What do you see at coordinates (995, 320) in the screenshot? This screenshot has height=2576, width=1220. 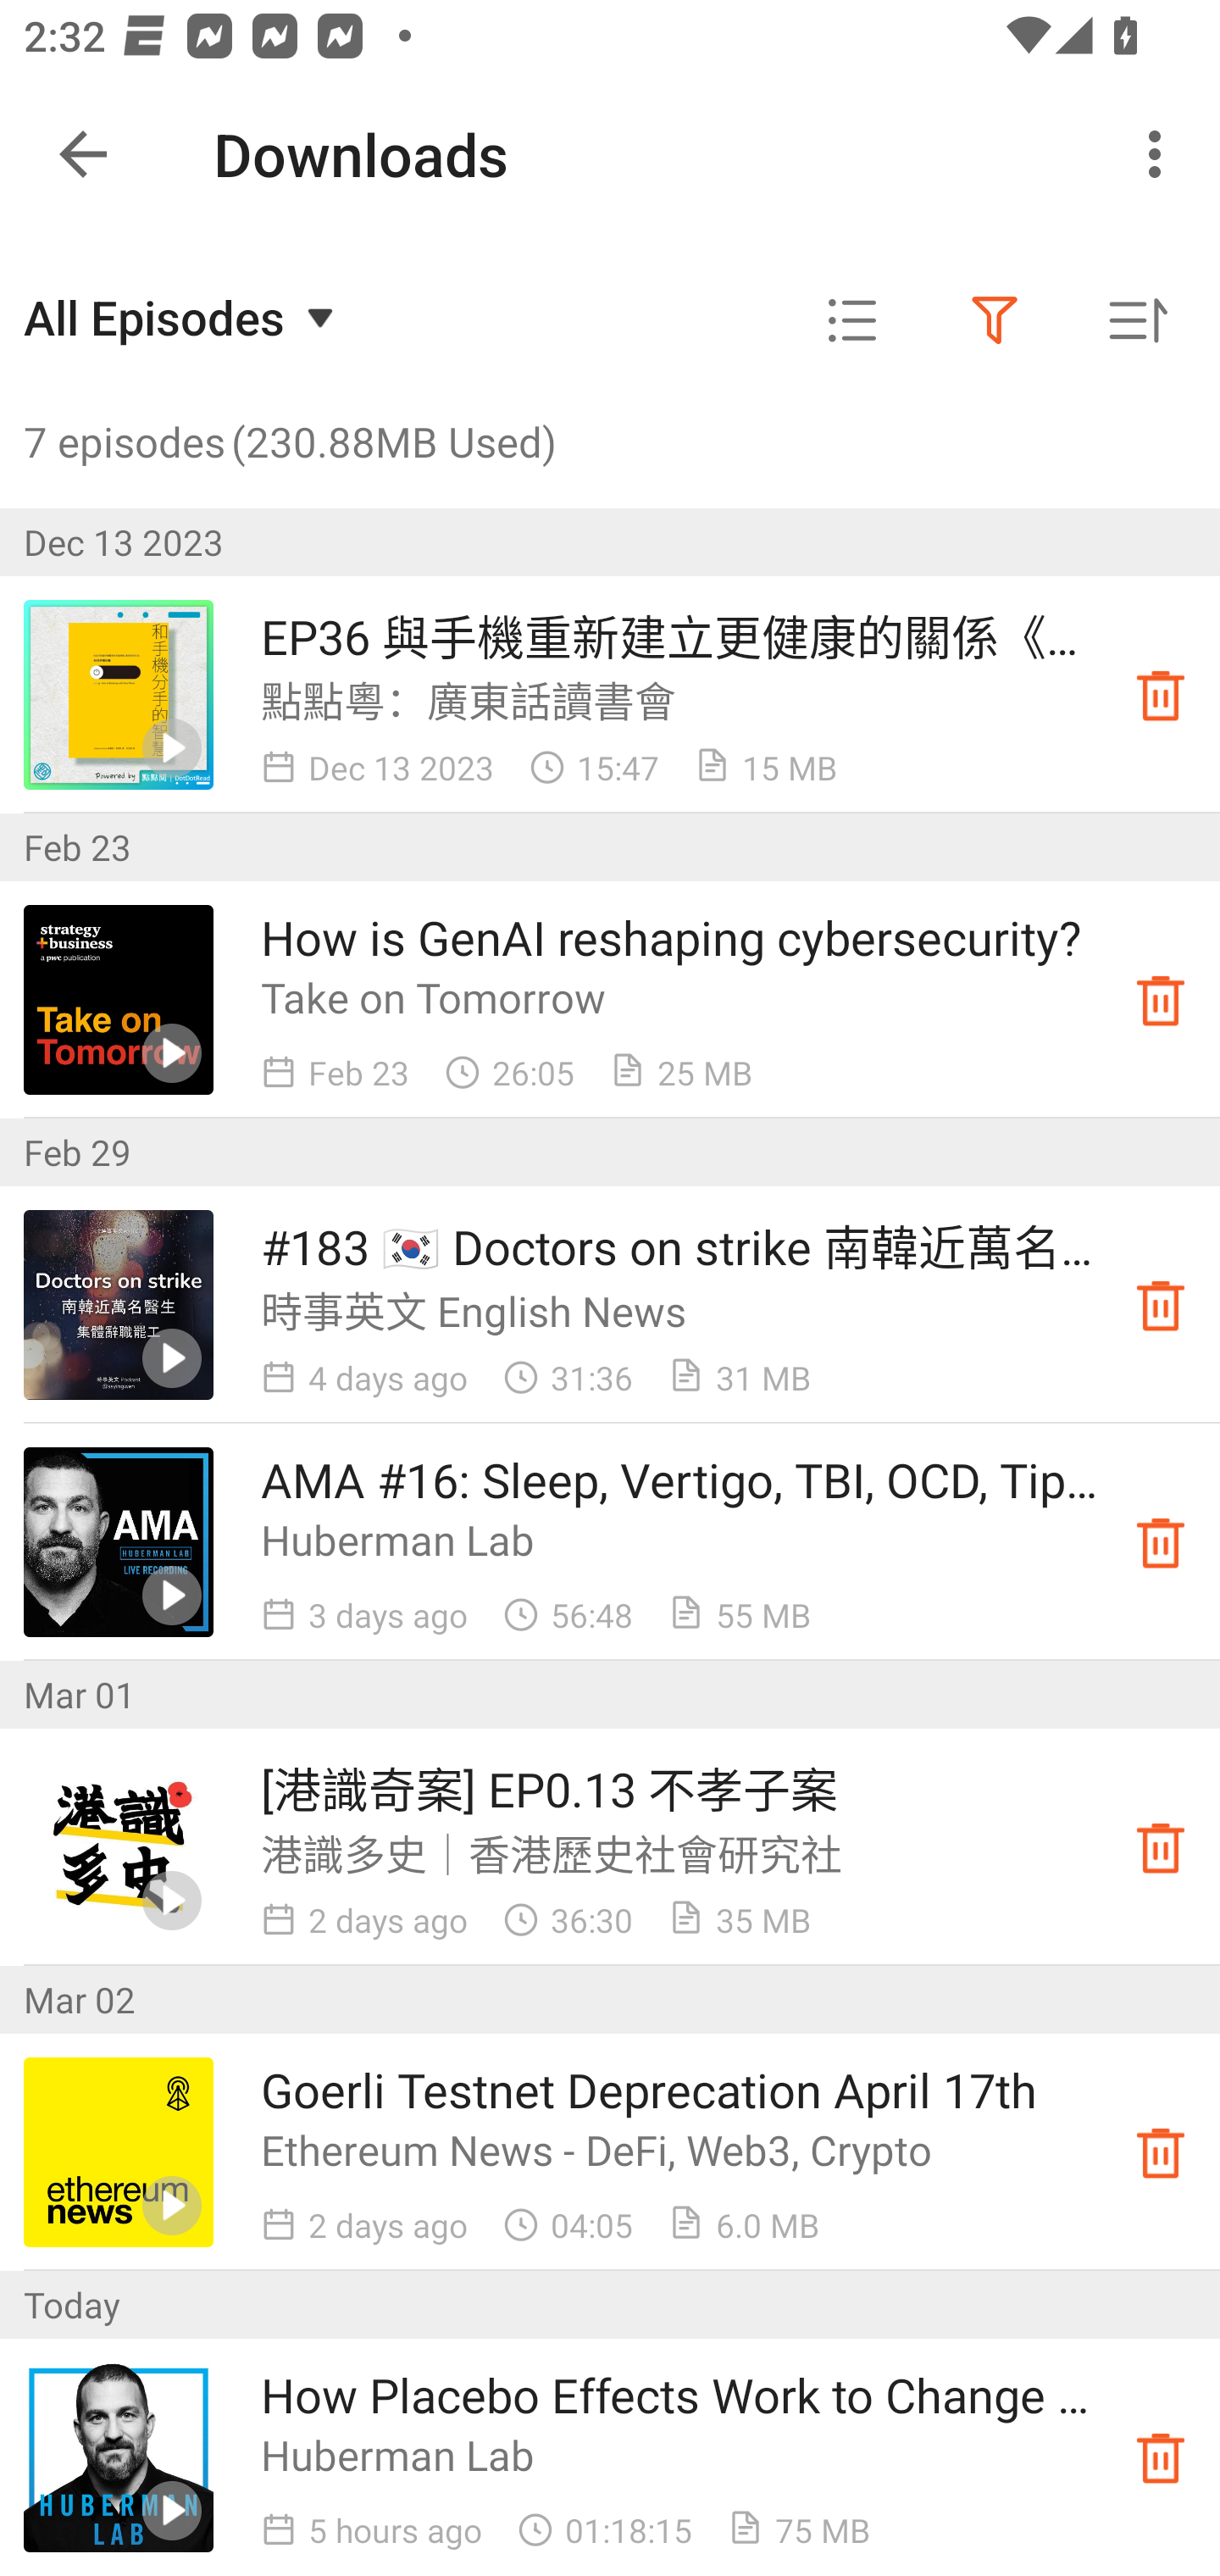 I see `` at bounding box center [995, 320].